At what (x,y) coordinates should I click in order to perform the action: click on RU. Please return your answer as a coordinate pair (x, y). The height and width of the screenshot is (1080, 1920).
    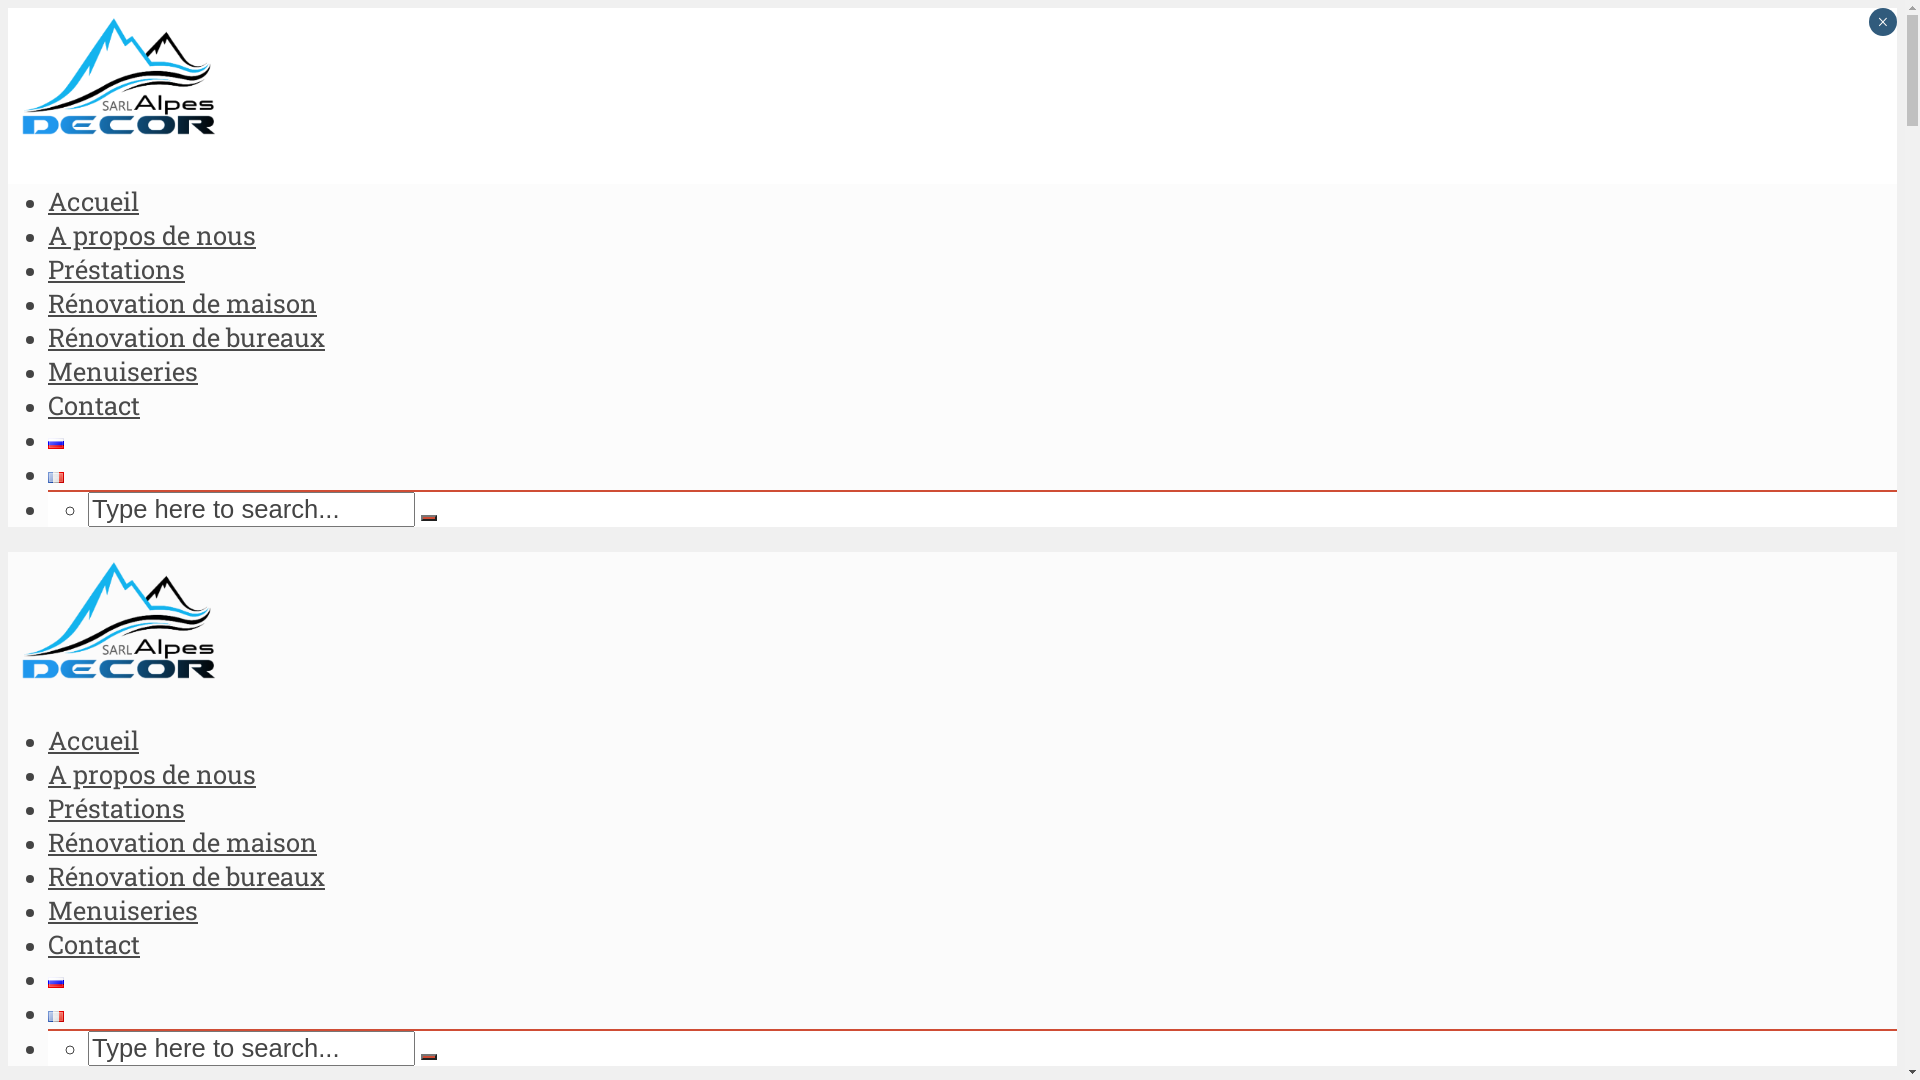
    Looking at the image, I should click on (56, 444).